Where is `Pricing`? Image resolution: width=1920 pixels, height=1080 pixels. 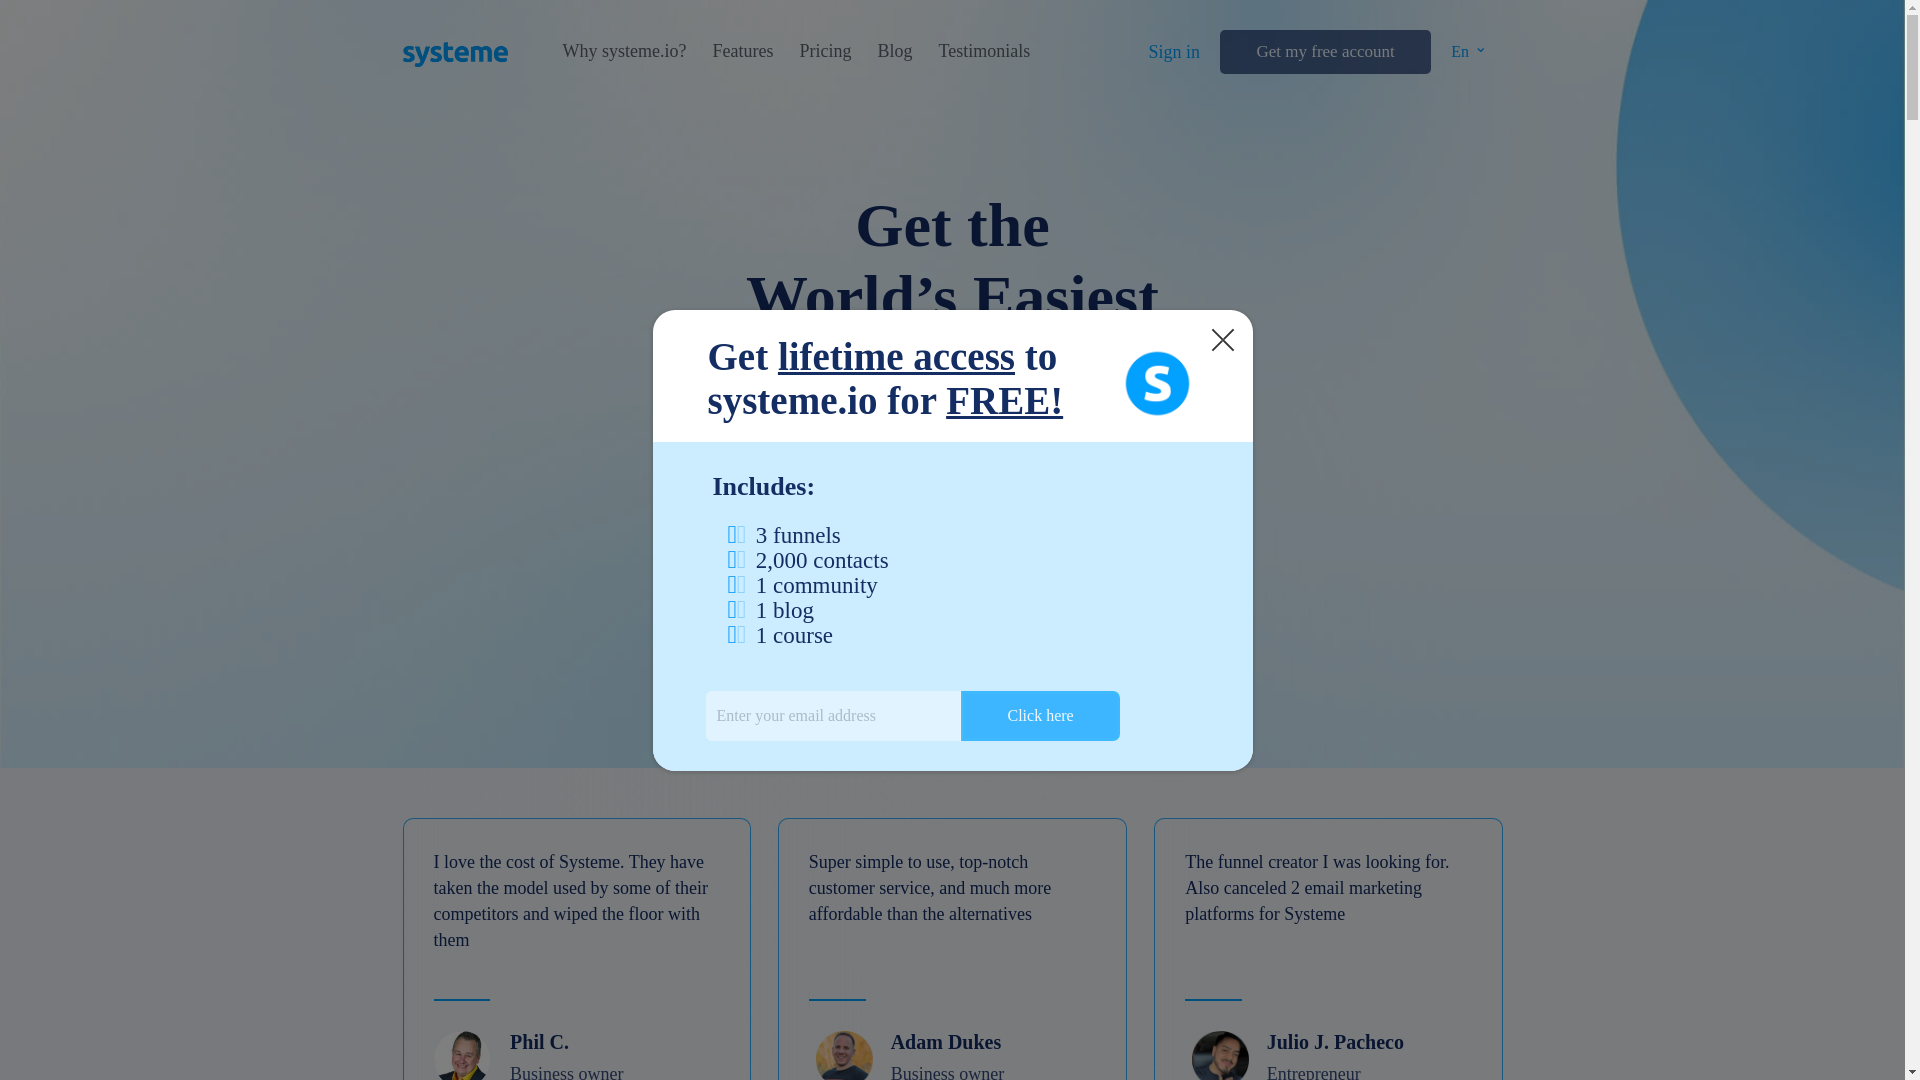 Pricing is located at coordinates (824, 51).